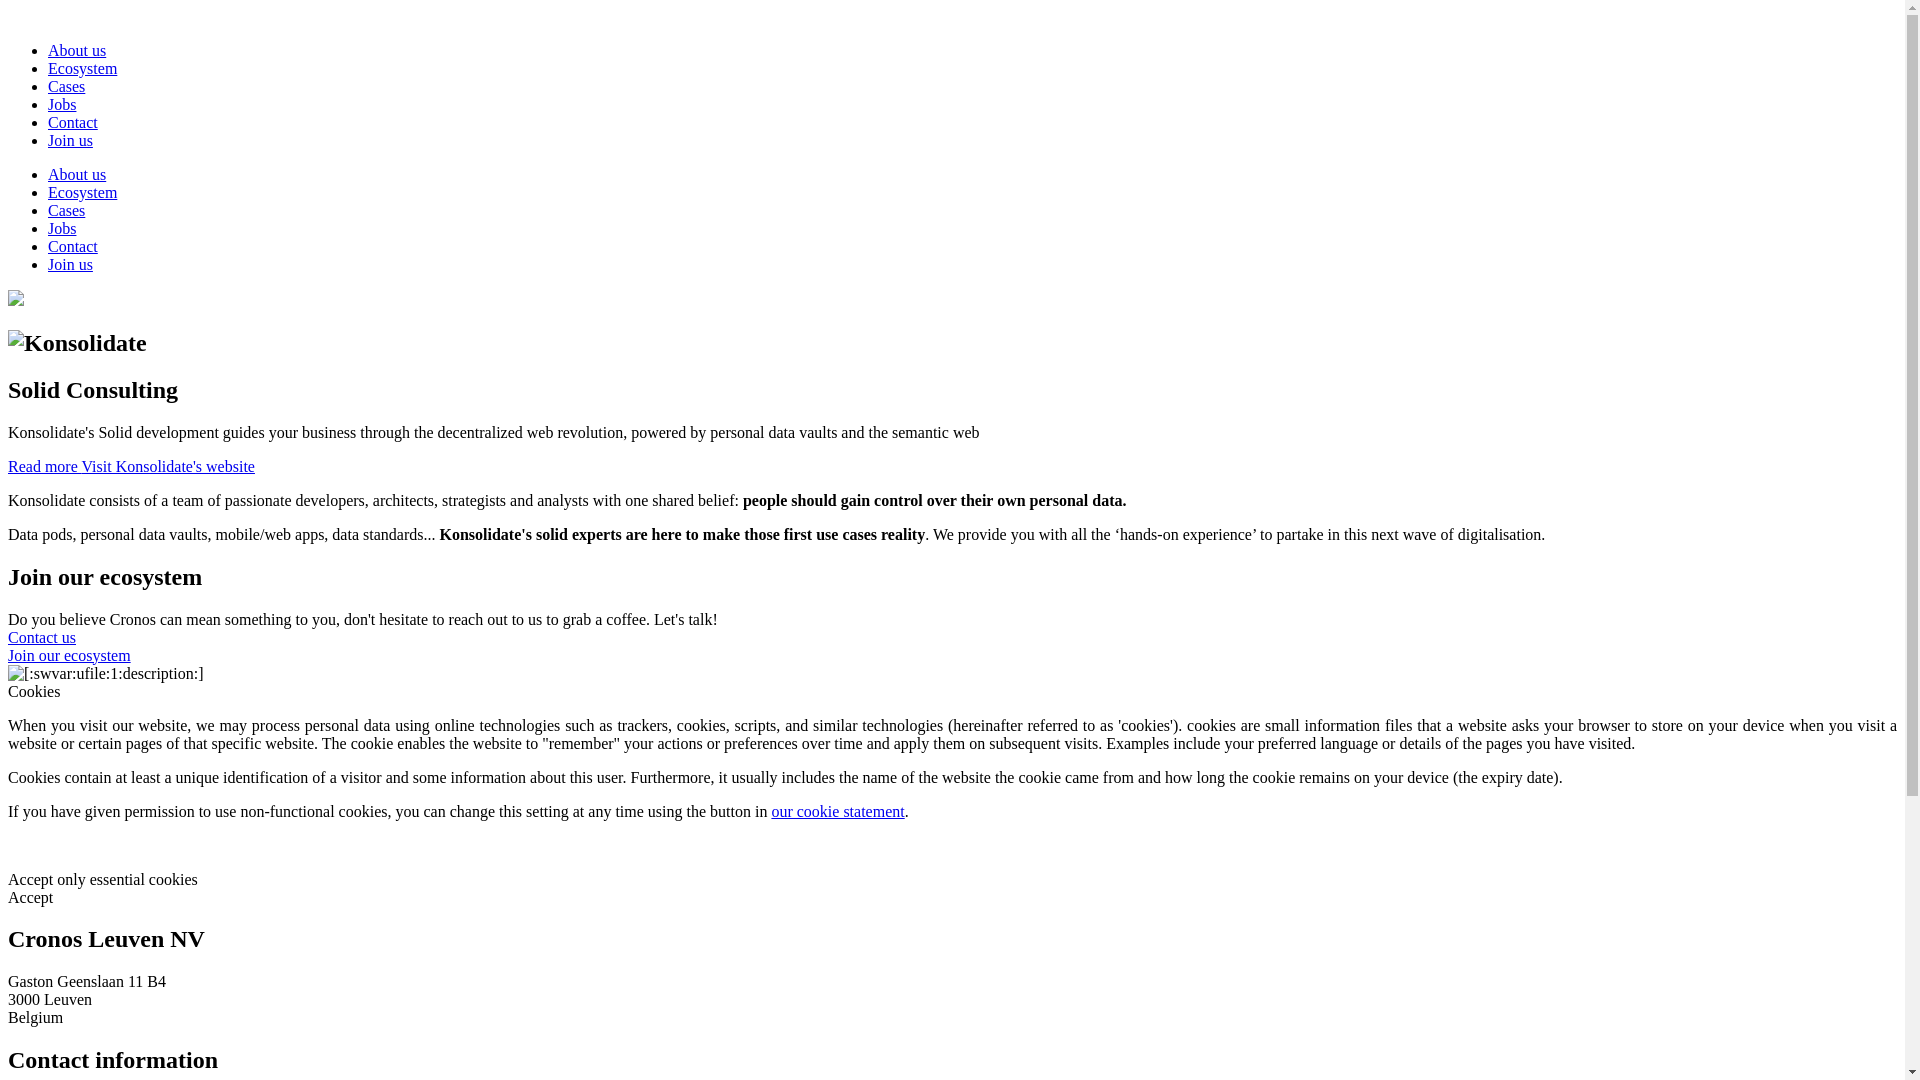  What do you see at coordinates (66, 86) in the screenshot?
I see `Cases` at bounding box center [66, 86].